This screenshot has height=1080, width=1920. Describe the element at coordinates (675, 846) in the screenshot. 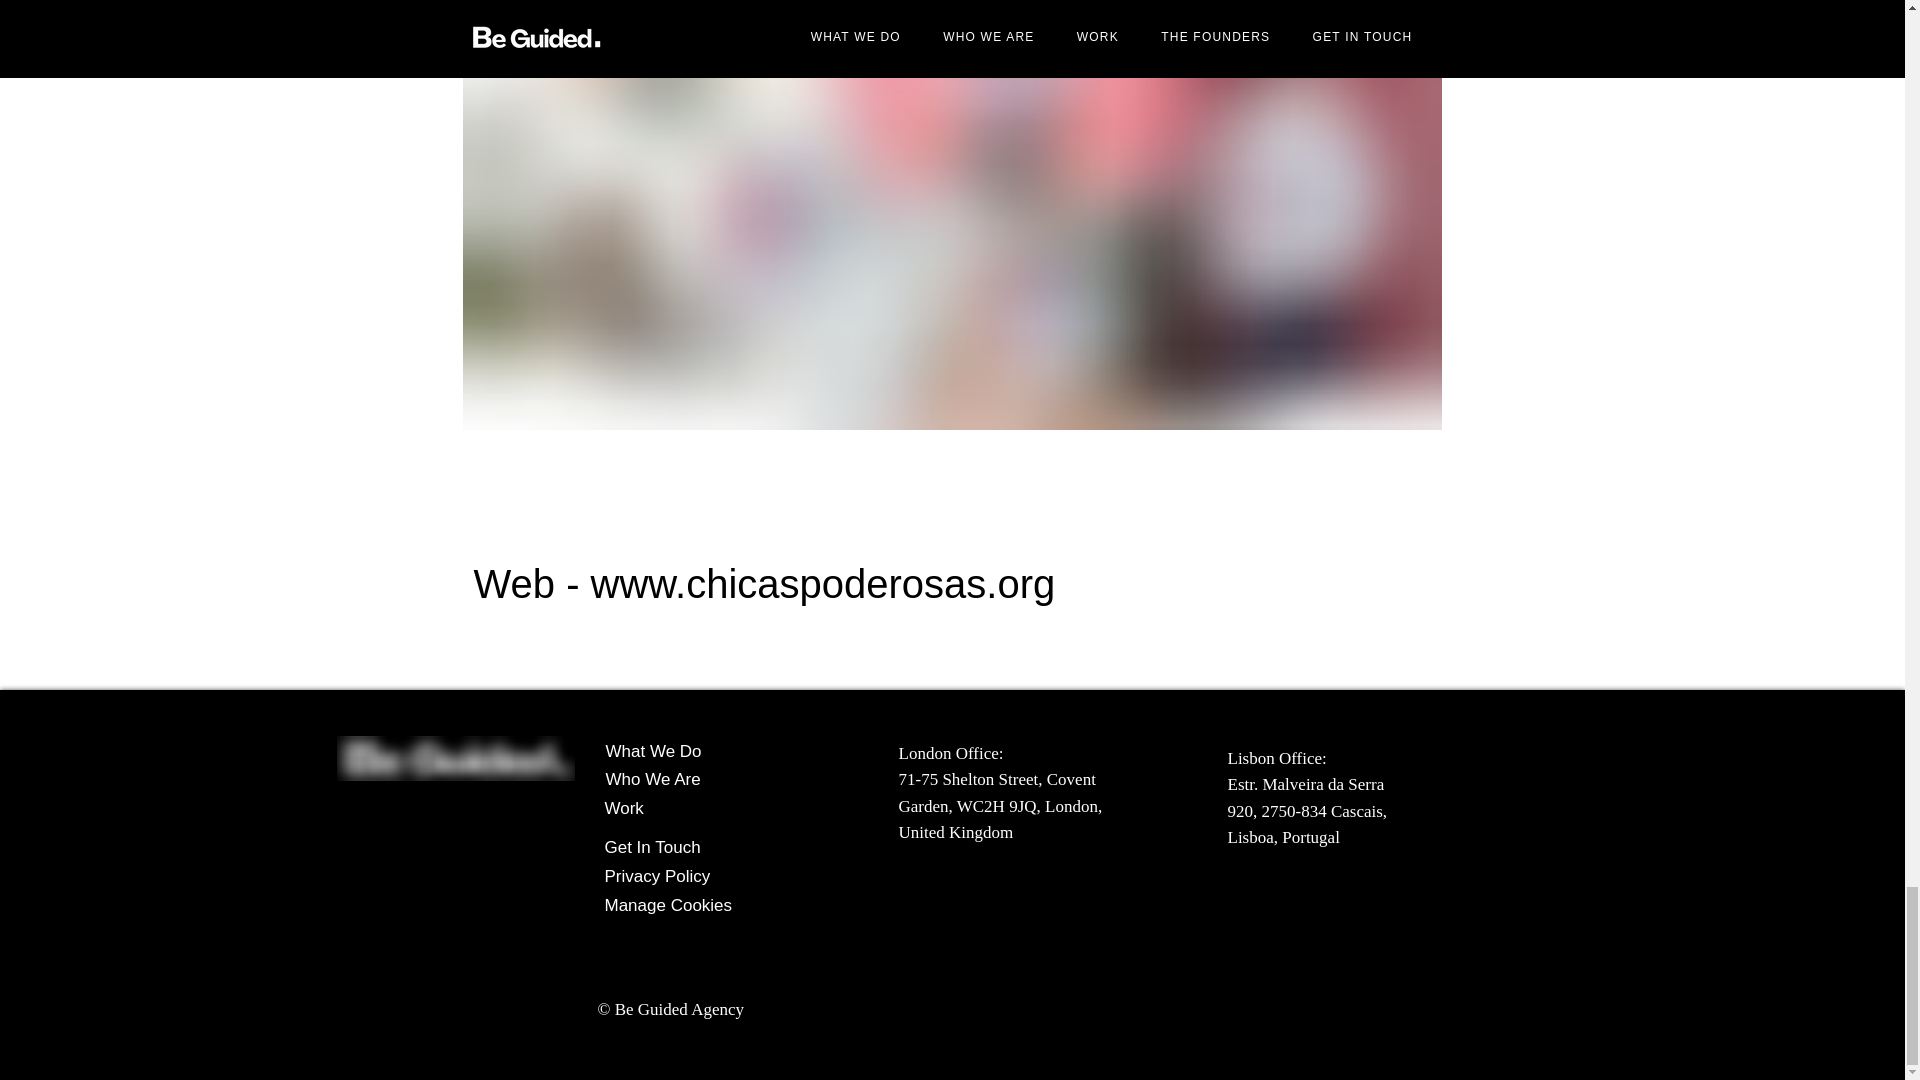

I see `Get In Touch` at that location.